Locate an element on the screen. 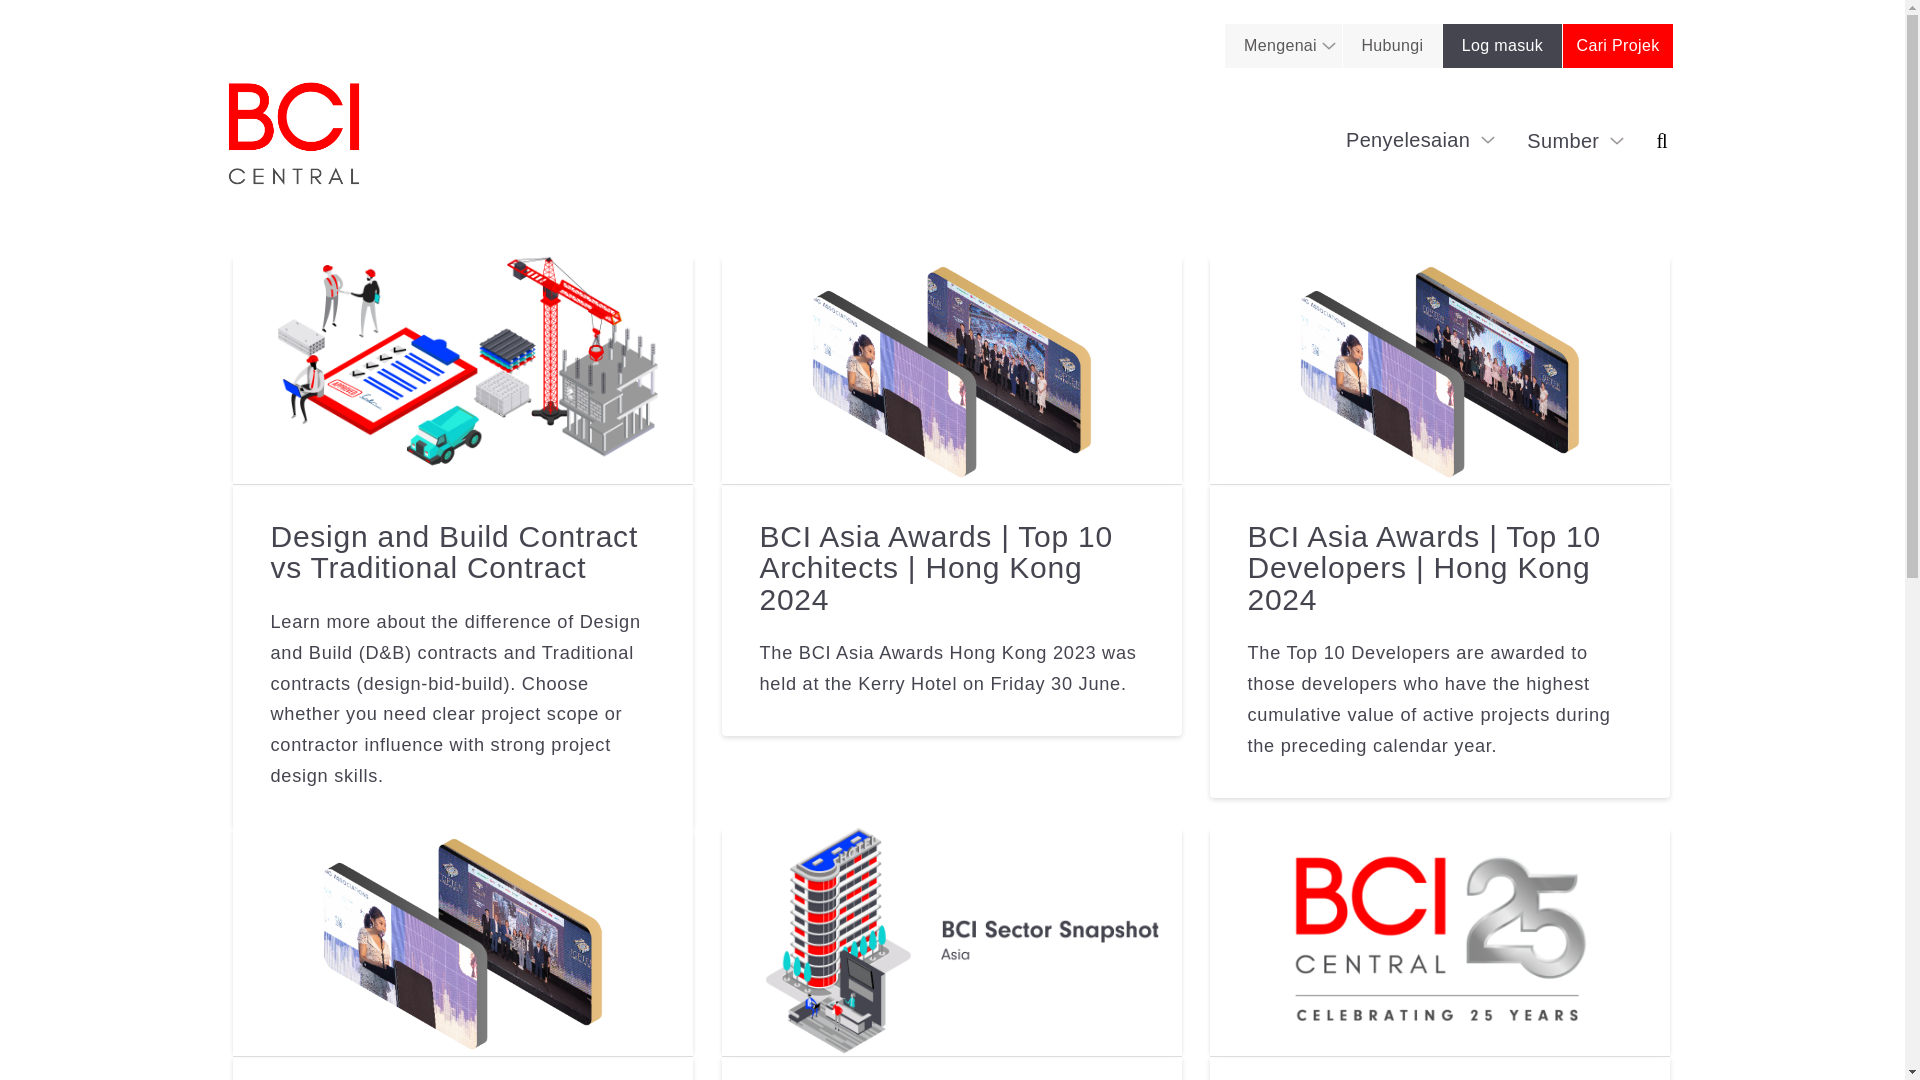  Cari Projek is located at coordinates (1617, 46).